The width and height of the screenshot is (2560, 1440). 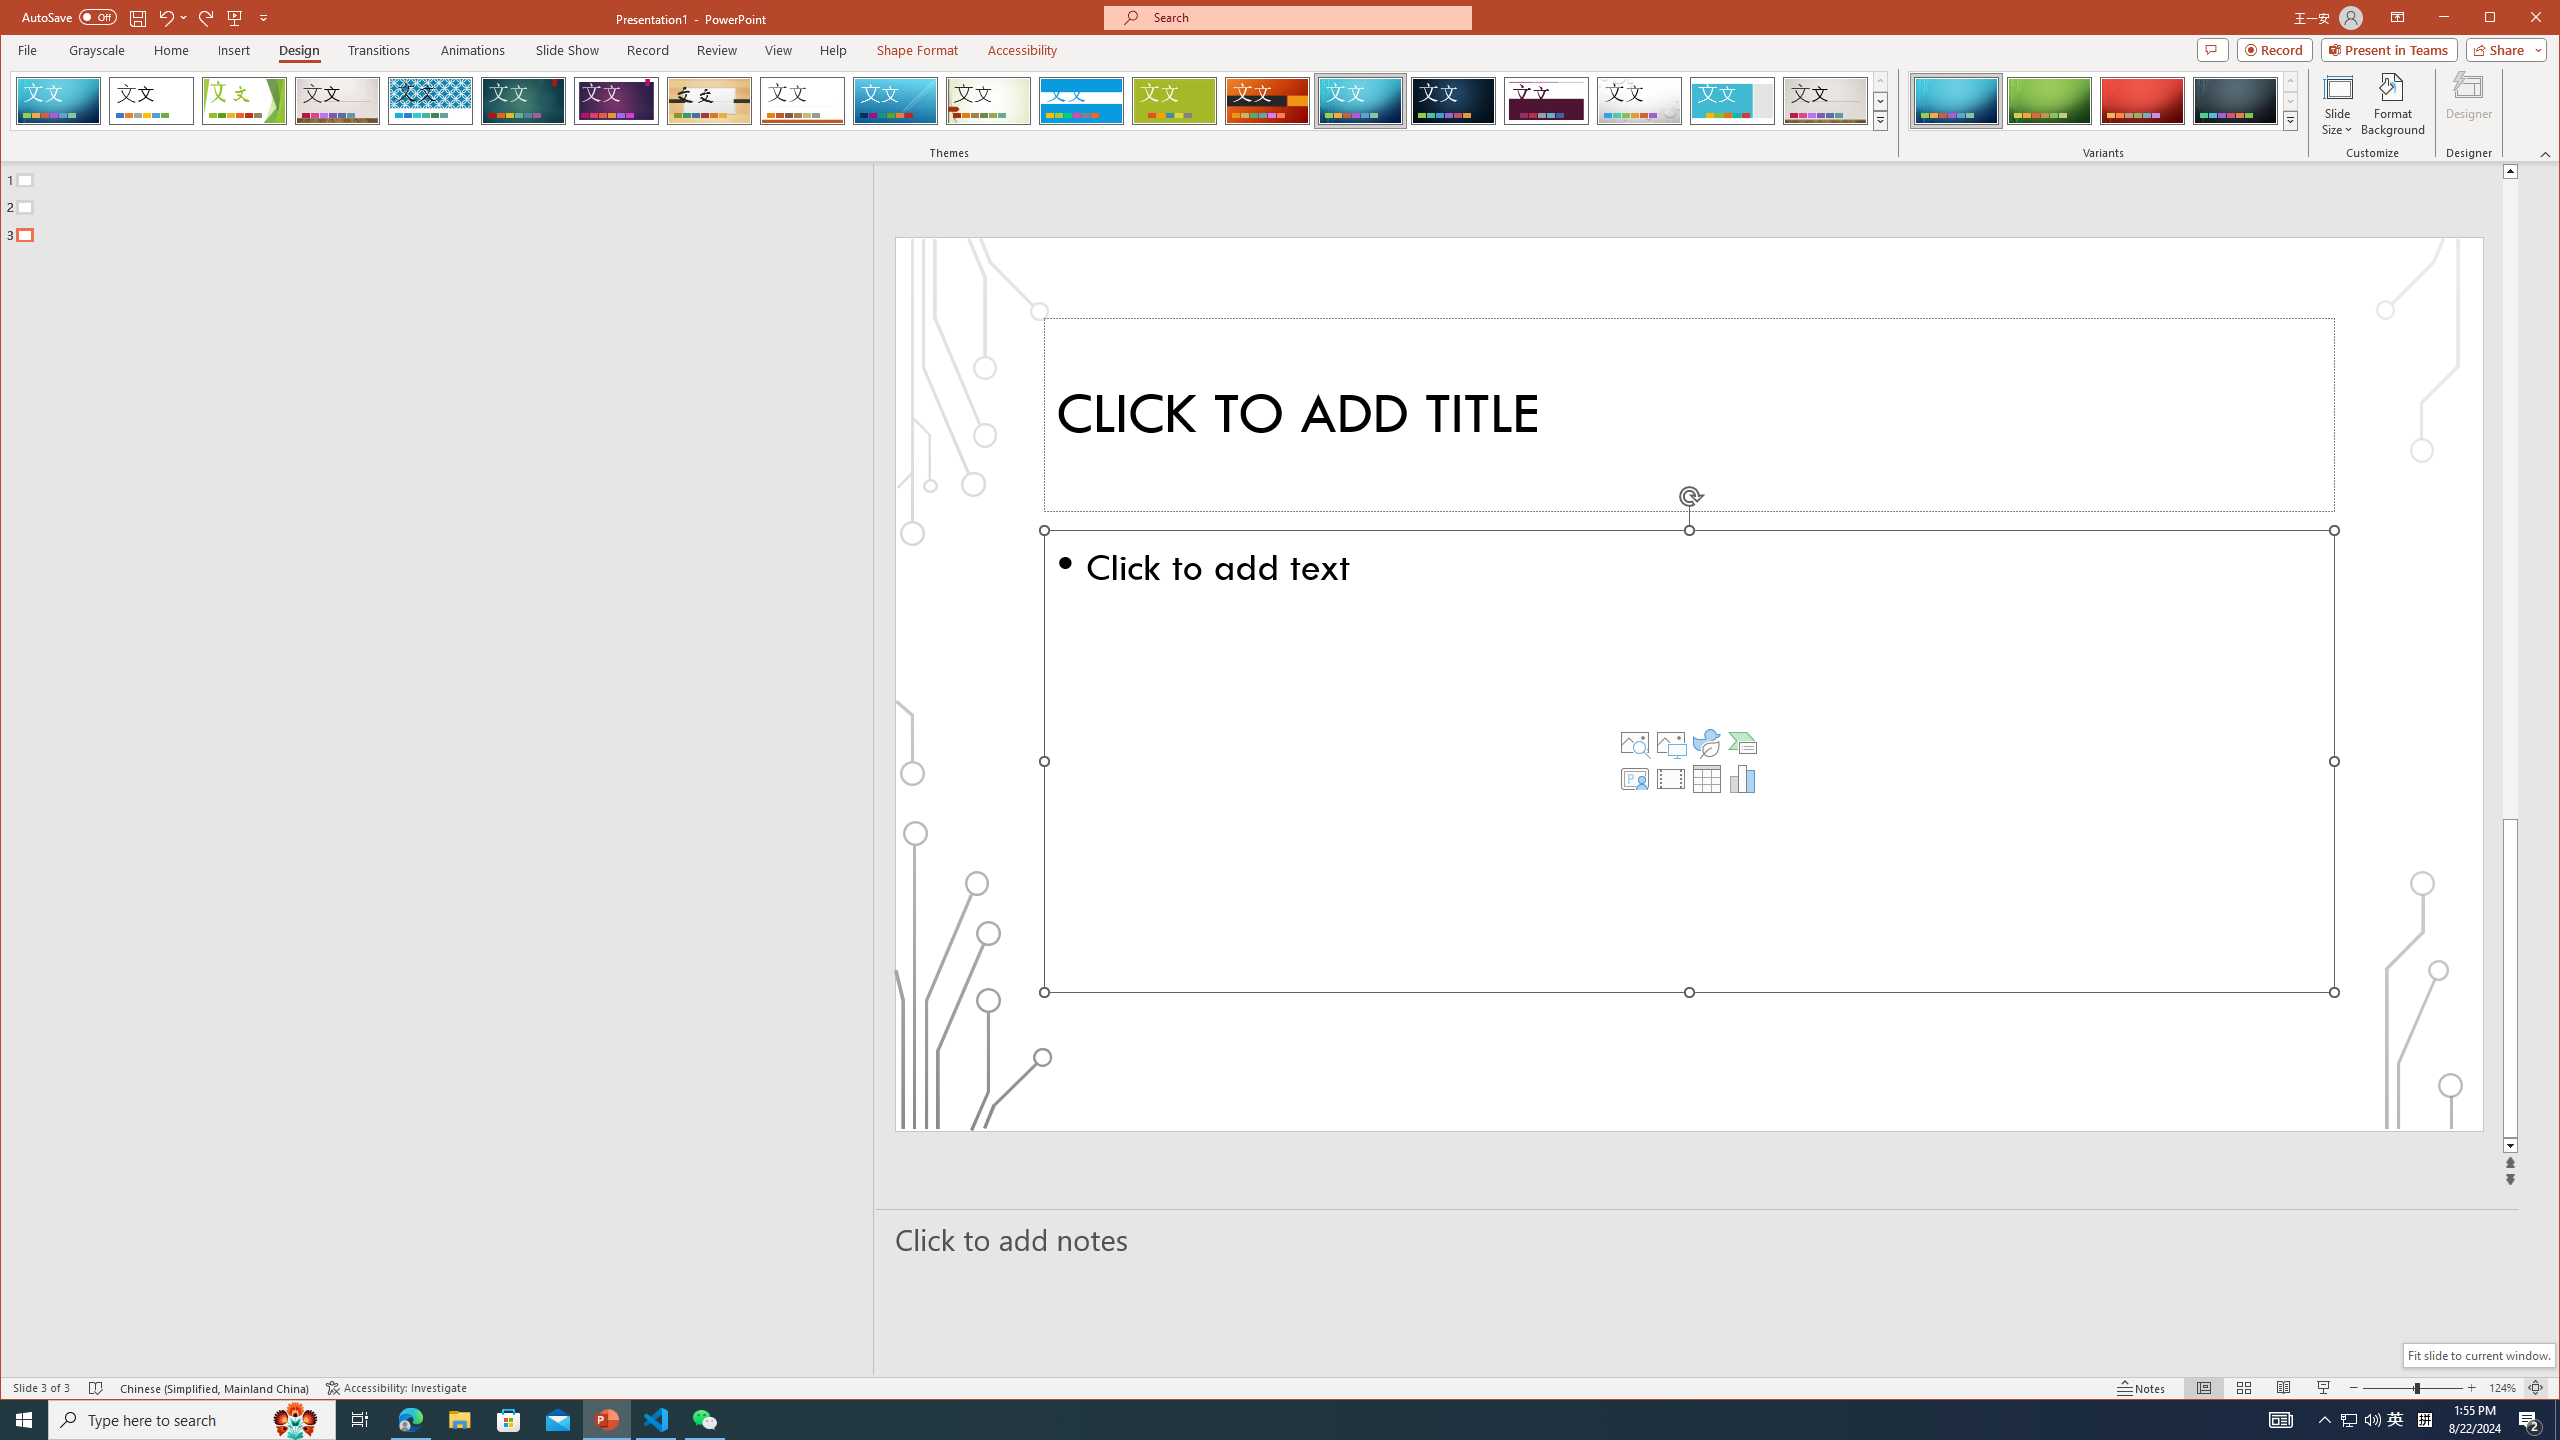 What do you see at coordinates (896, 101) in the screenshot?
I see `Slice` at bounding box center [896, 101].